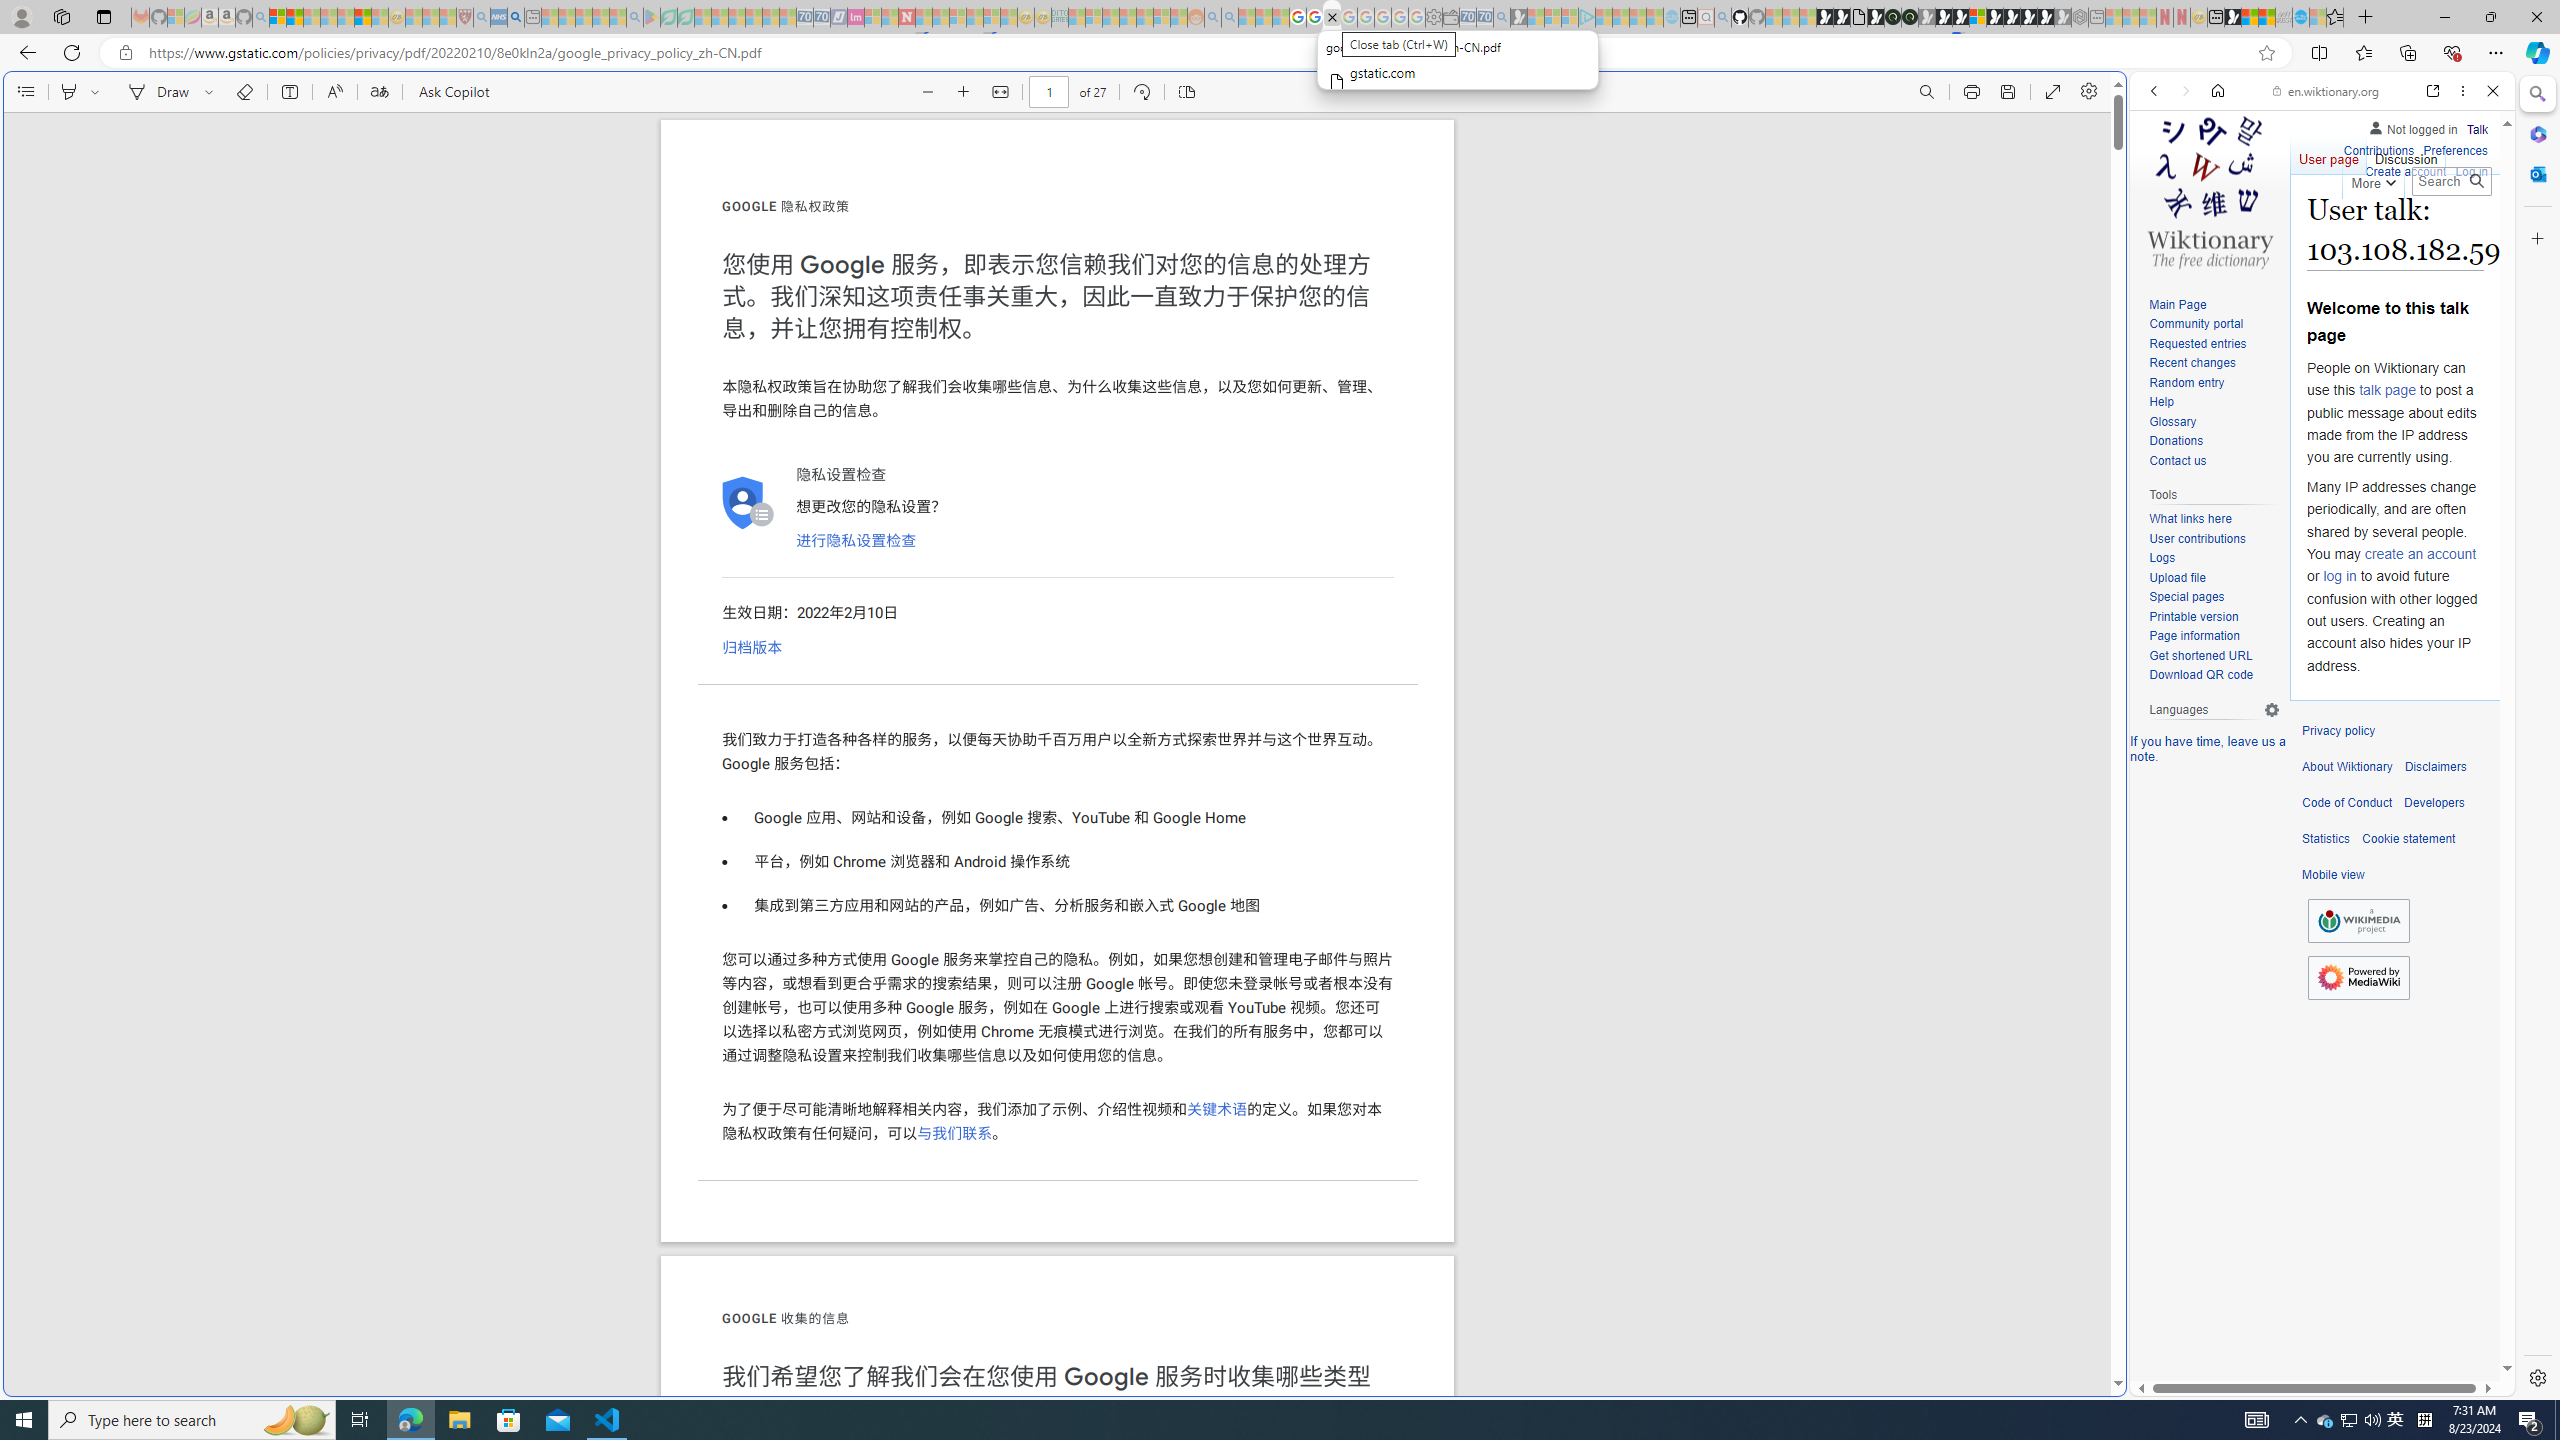 The width and height of the screenshot is (2560, 1440). Describe the element at coordinates (924, 17) in the screenshot. I see `Trusted Community Engagement and Contributions | Guidelines` at that location.